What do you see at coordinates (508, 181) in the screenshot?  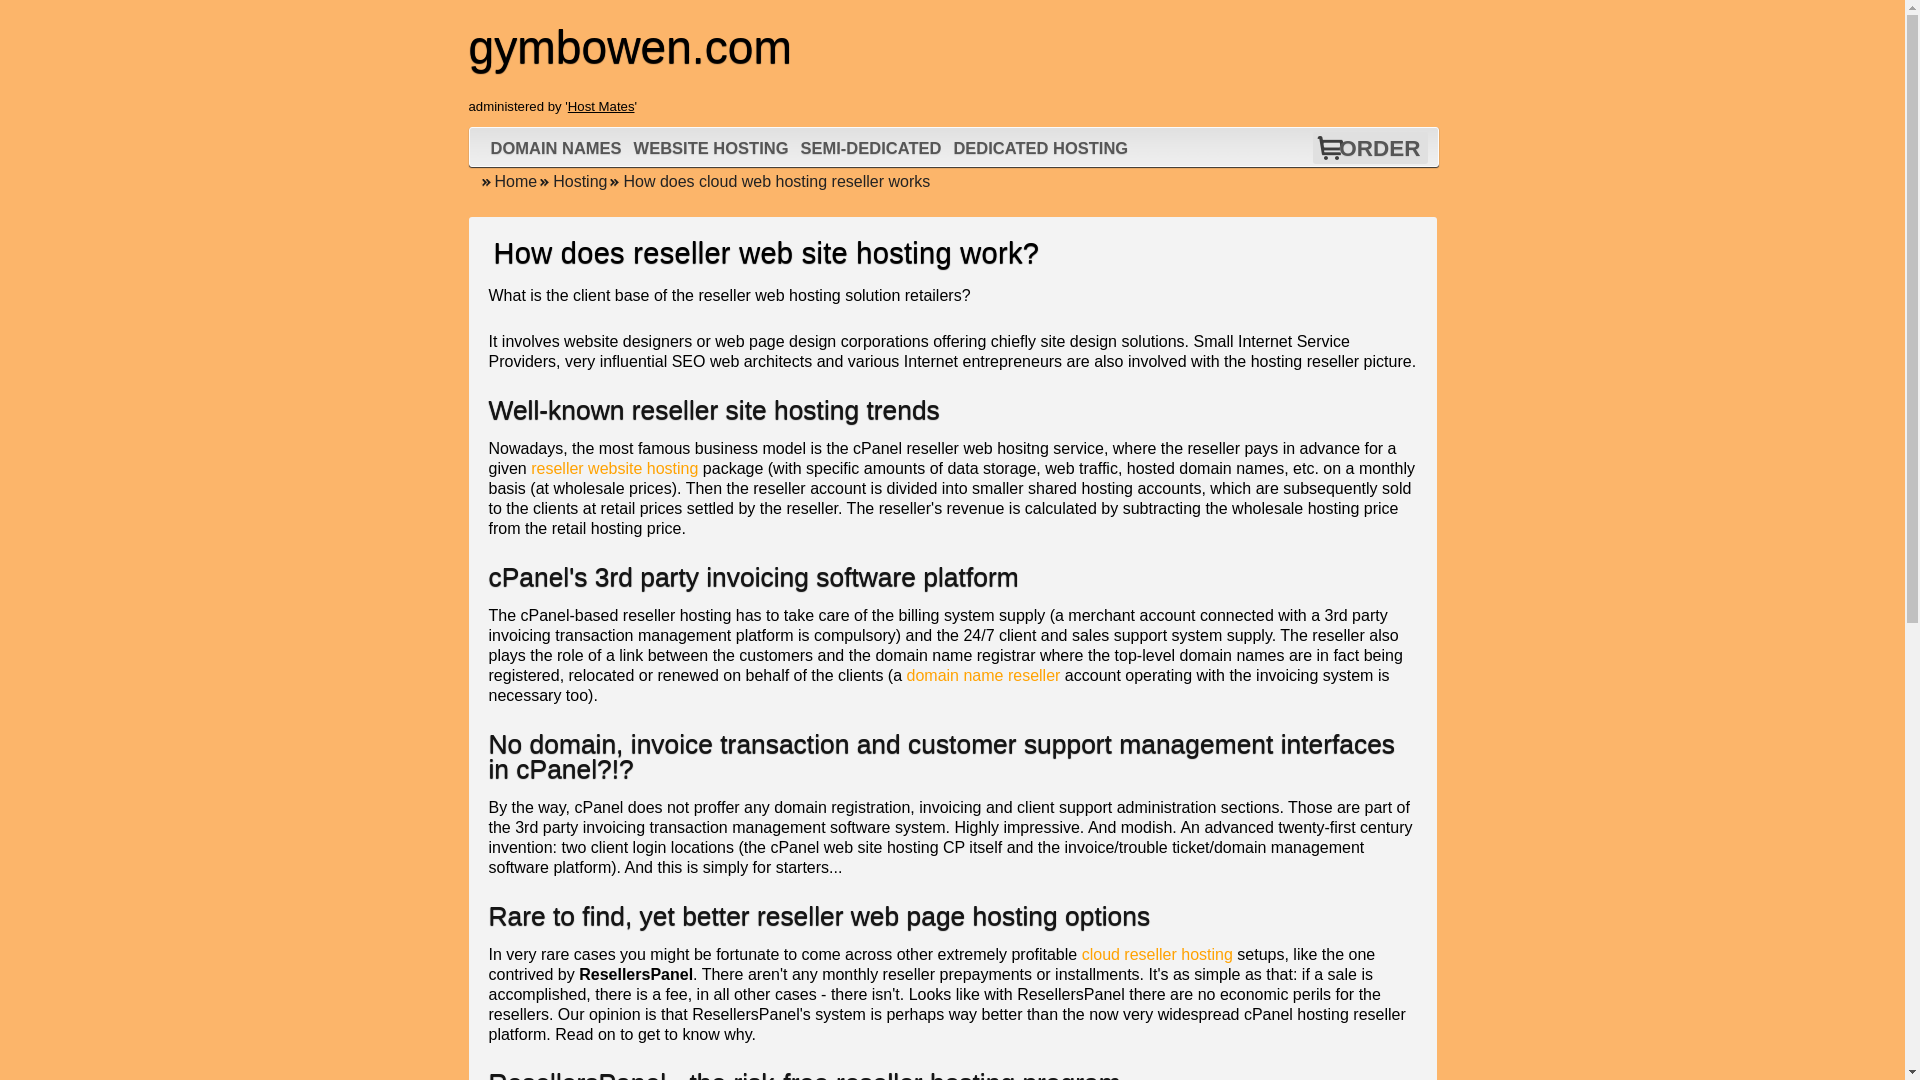 I see `Home` at bounding box center [508, 181].